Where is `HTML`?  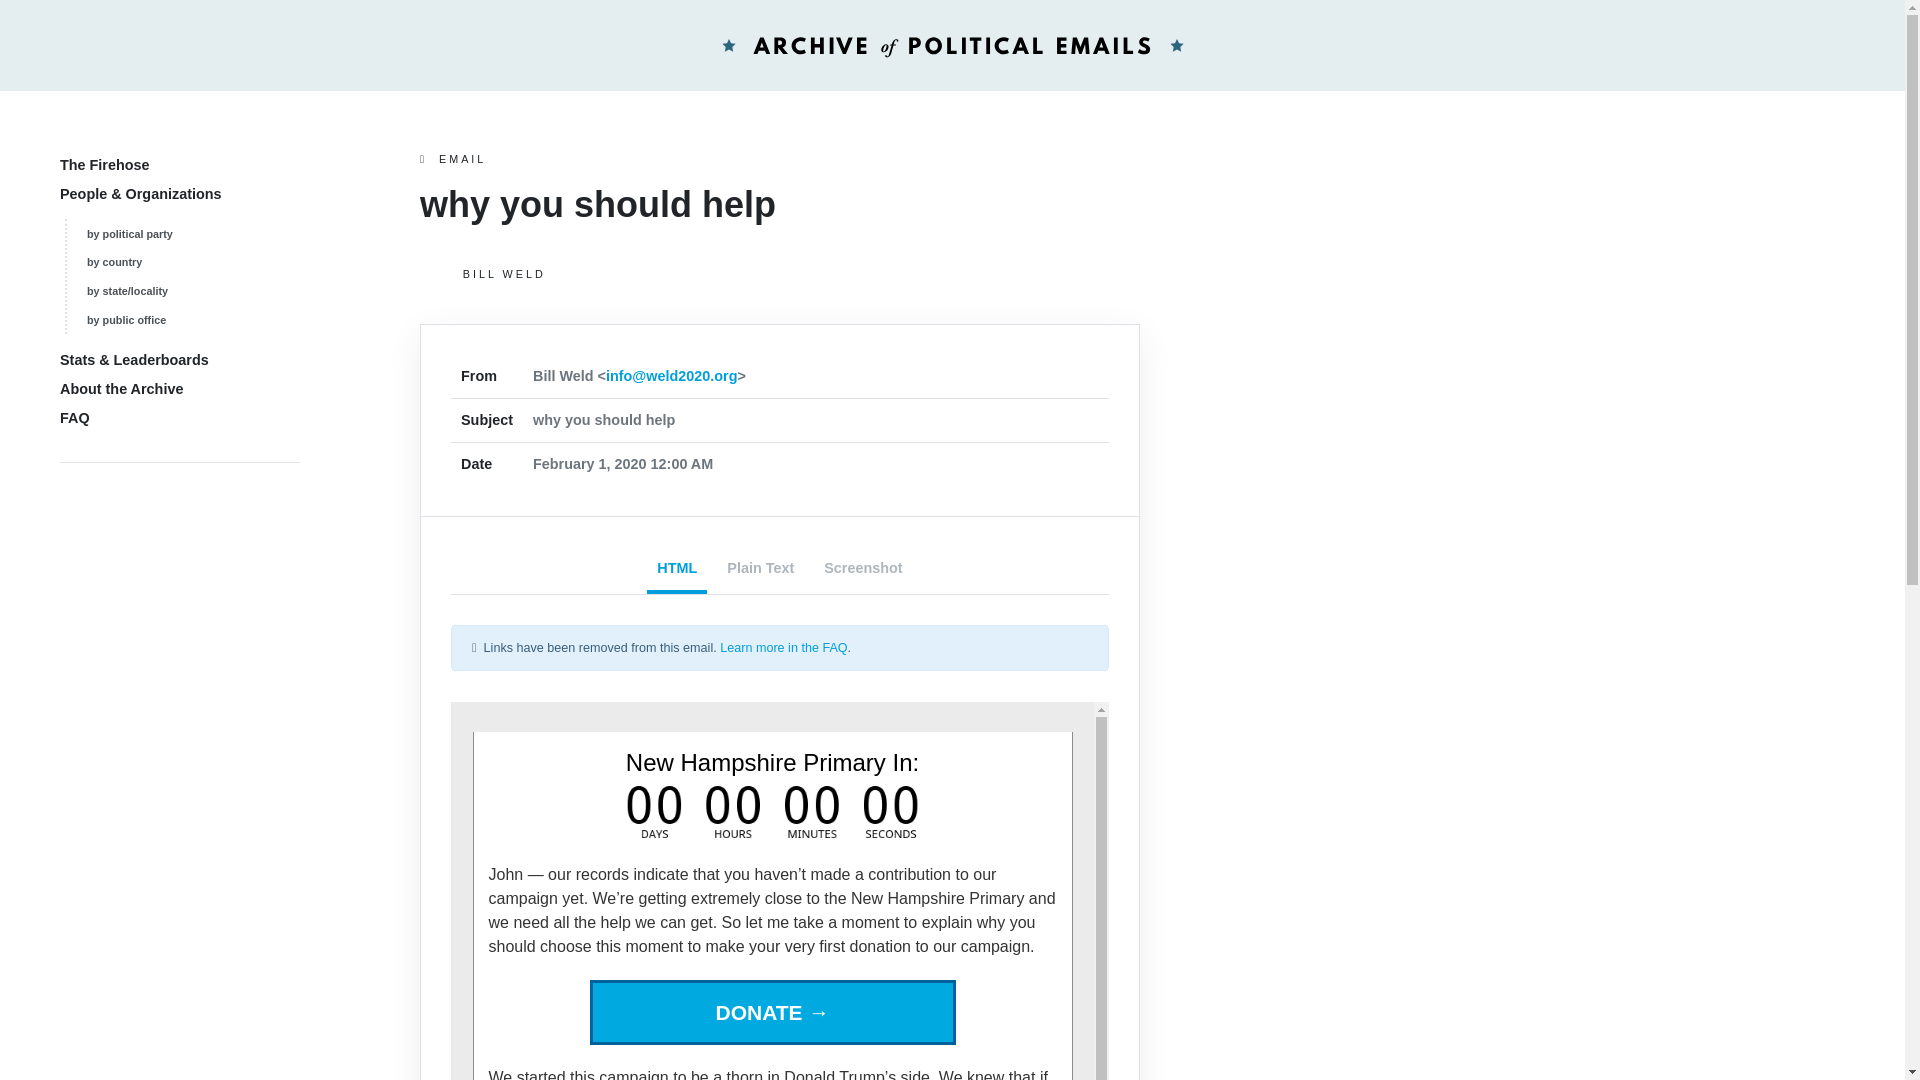
HTML is located at coordinates (676, 570).